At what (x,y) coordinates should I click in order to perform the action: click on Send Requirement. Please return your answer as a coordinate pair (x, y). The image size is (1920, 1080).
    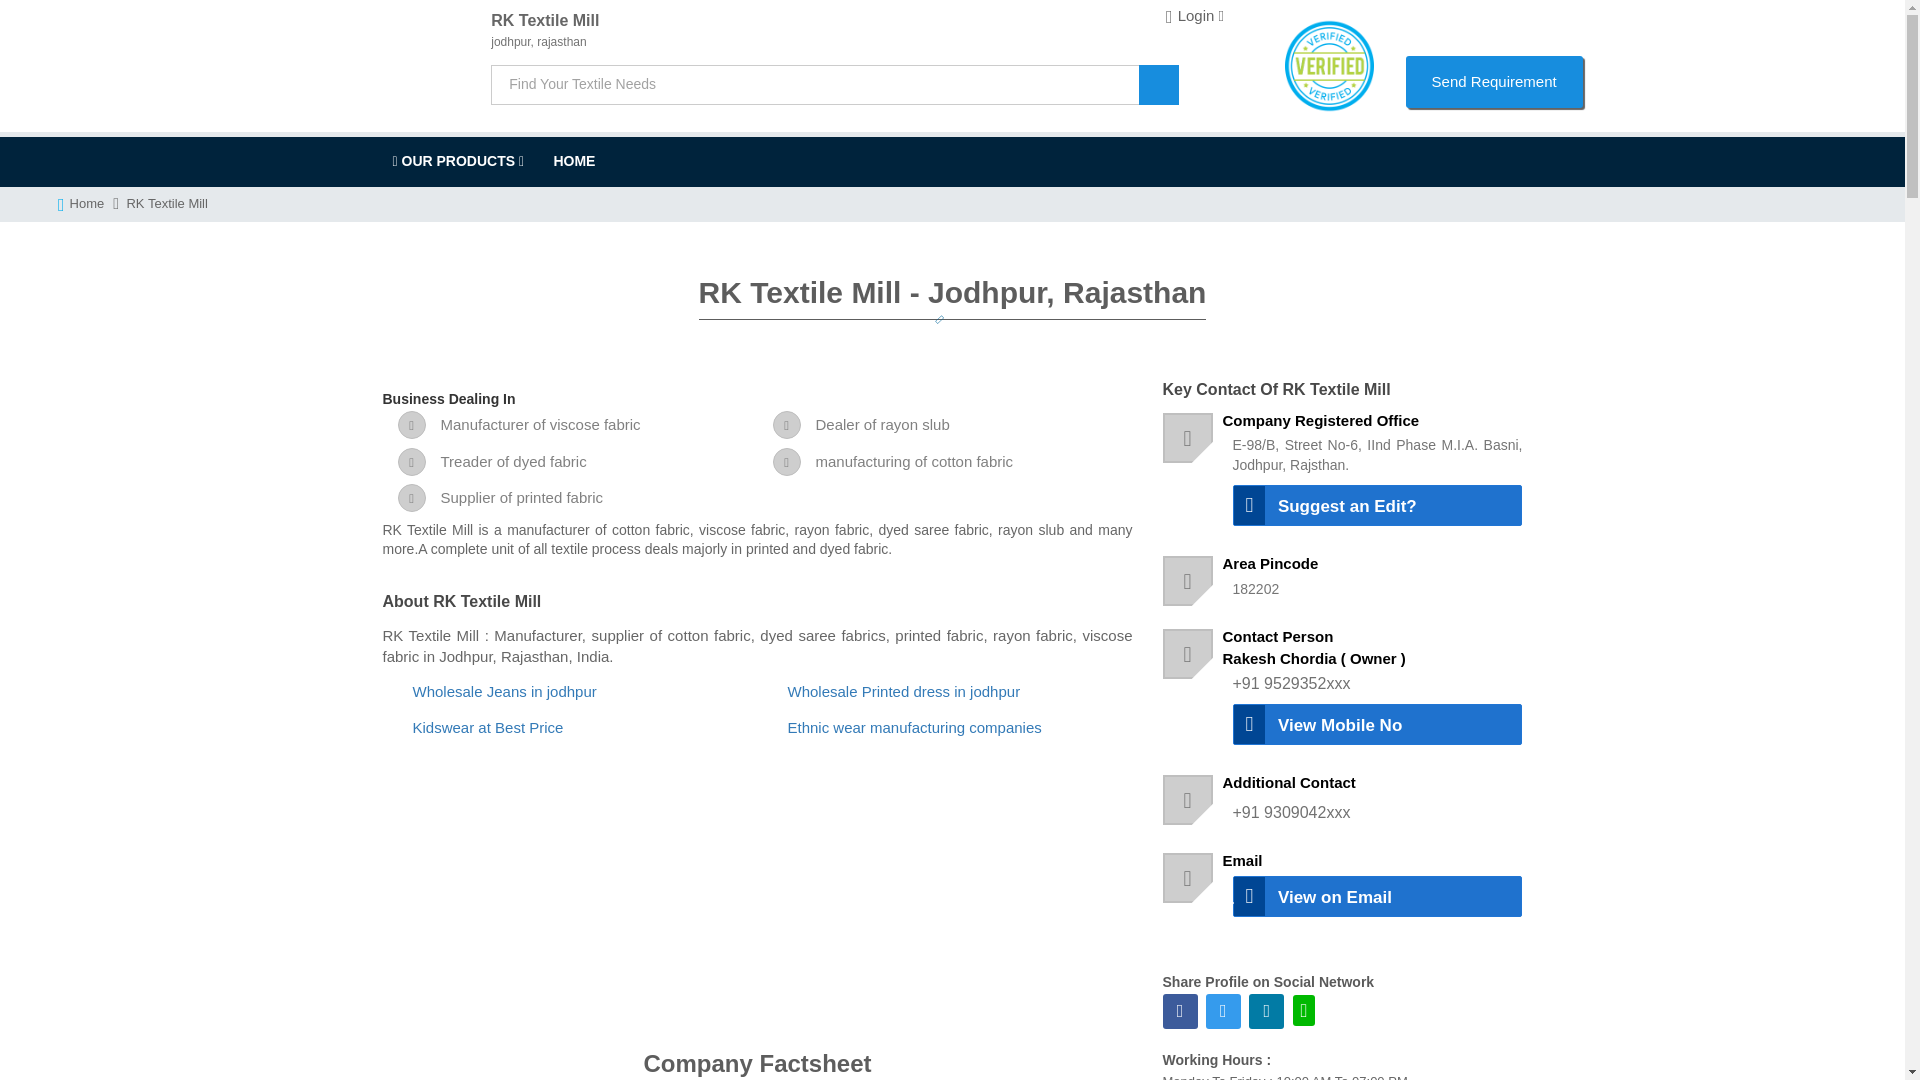
    Looking at the image, I should click on (1494, 81).